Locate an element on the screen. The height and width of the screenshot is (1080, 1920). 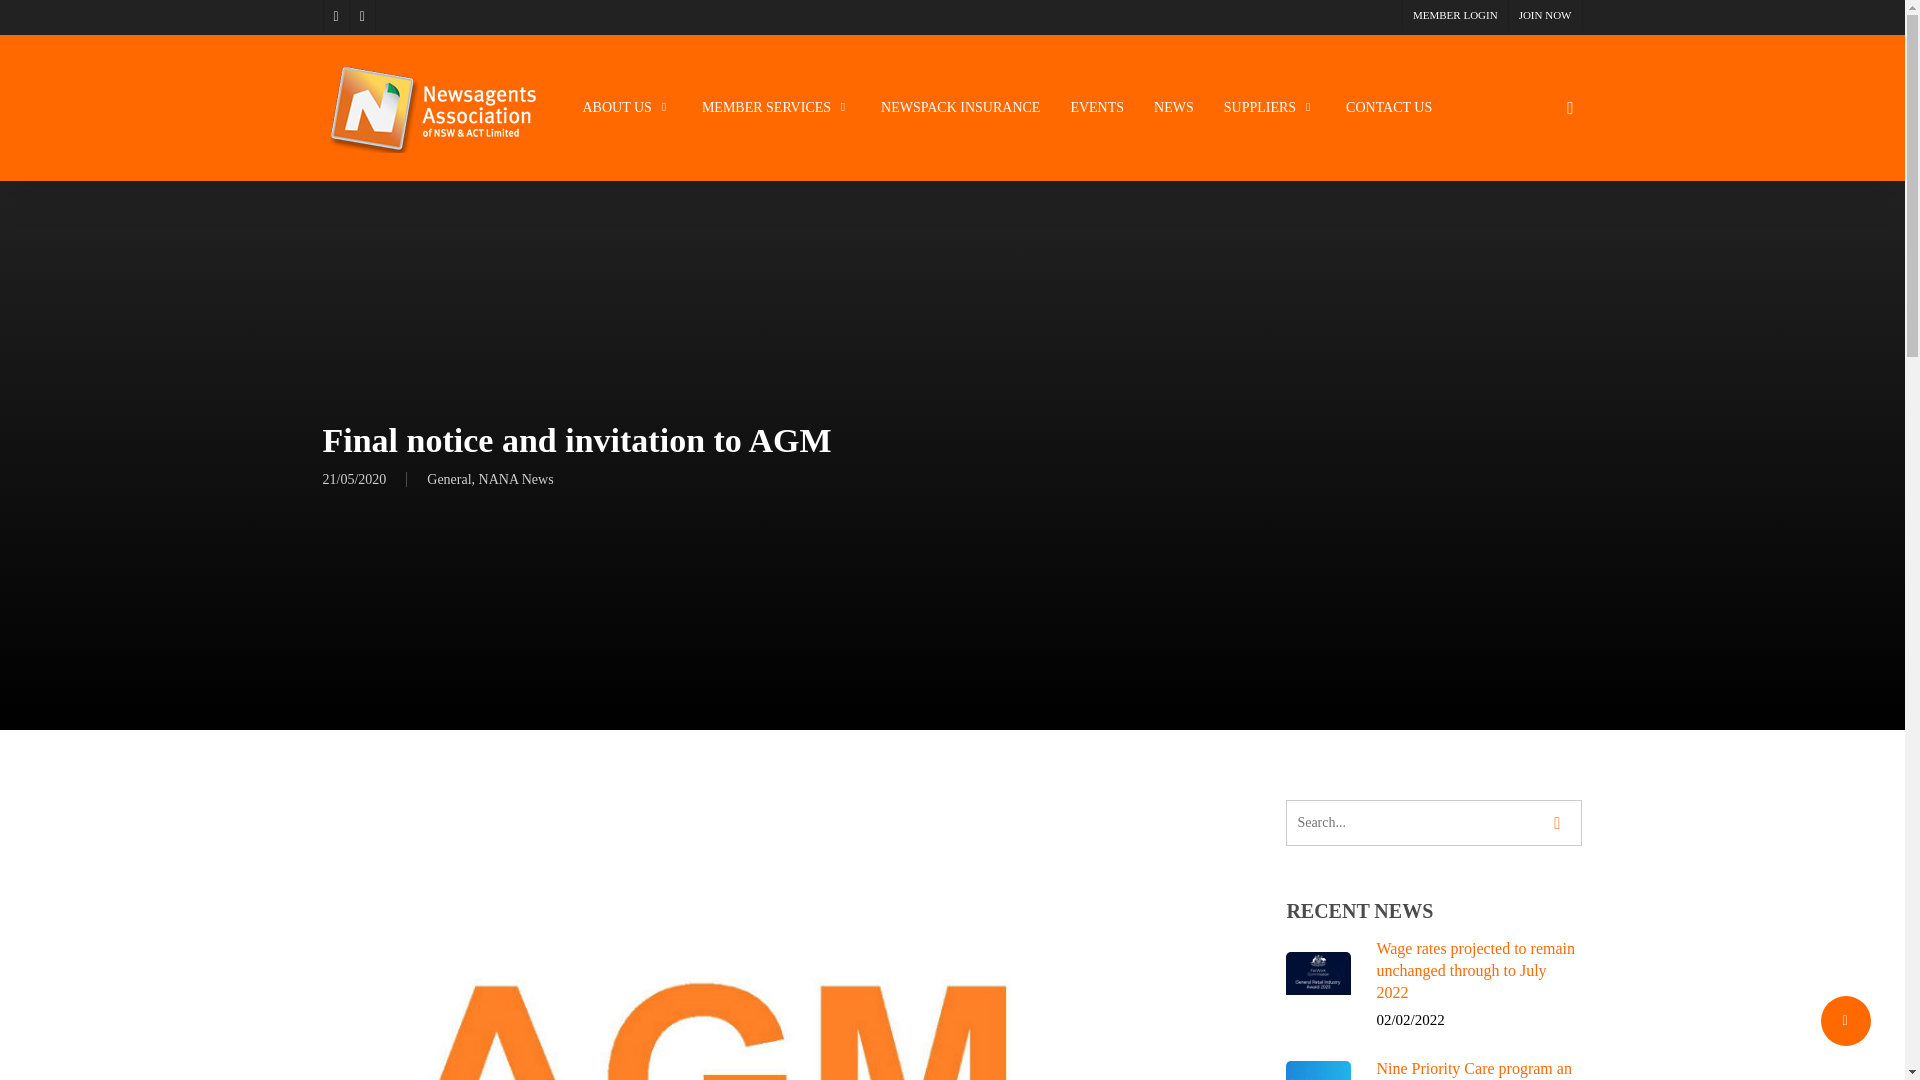
ABOUT US is located at coordinates (626, 108).